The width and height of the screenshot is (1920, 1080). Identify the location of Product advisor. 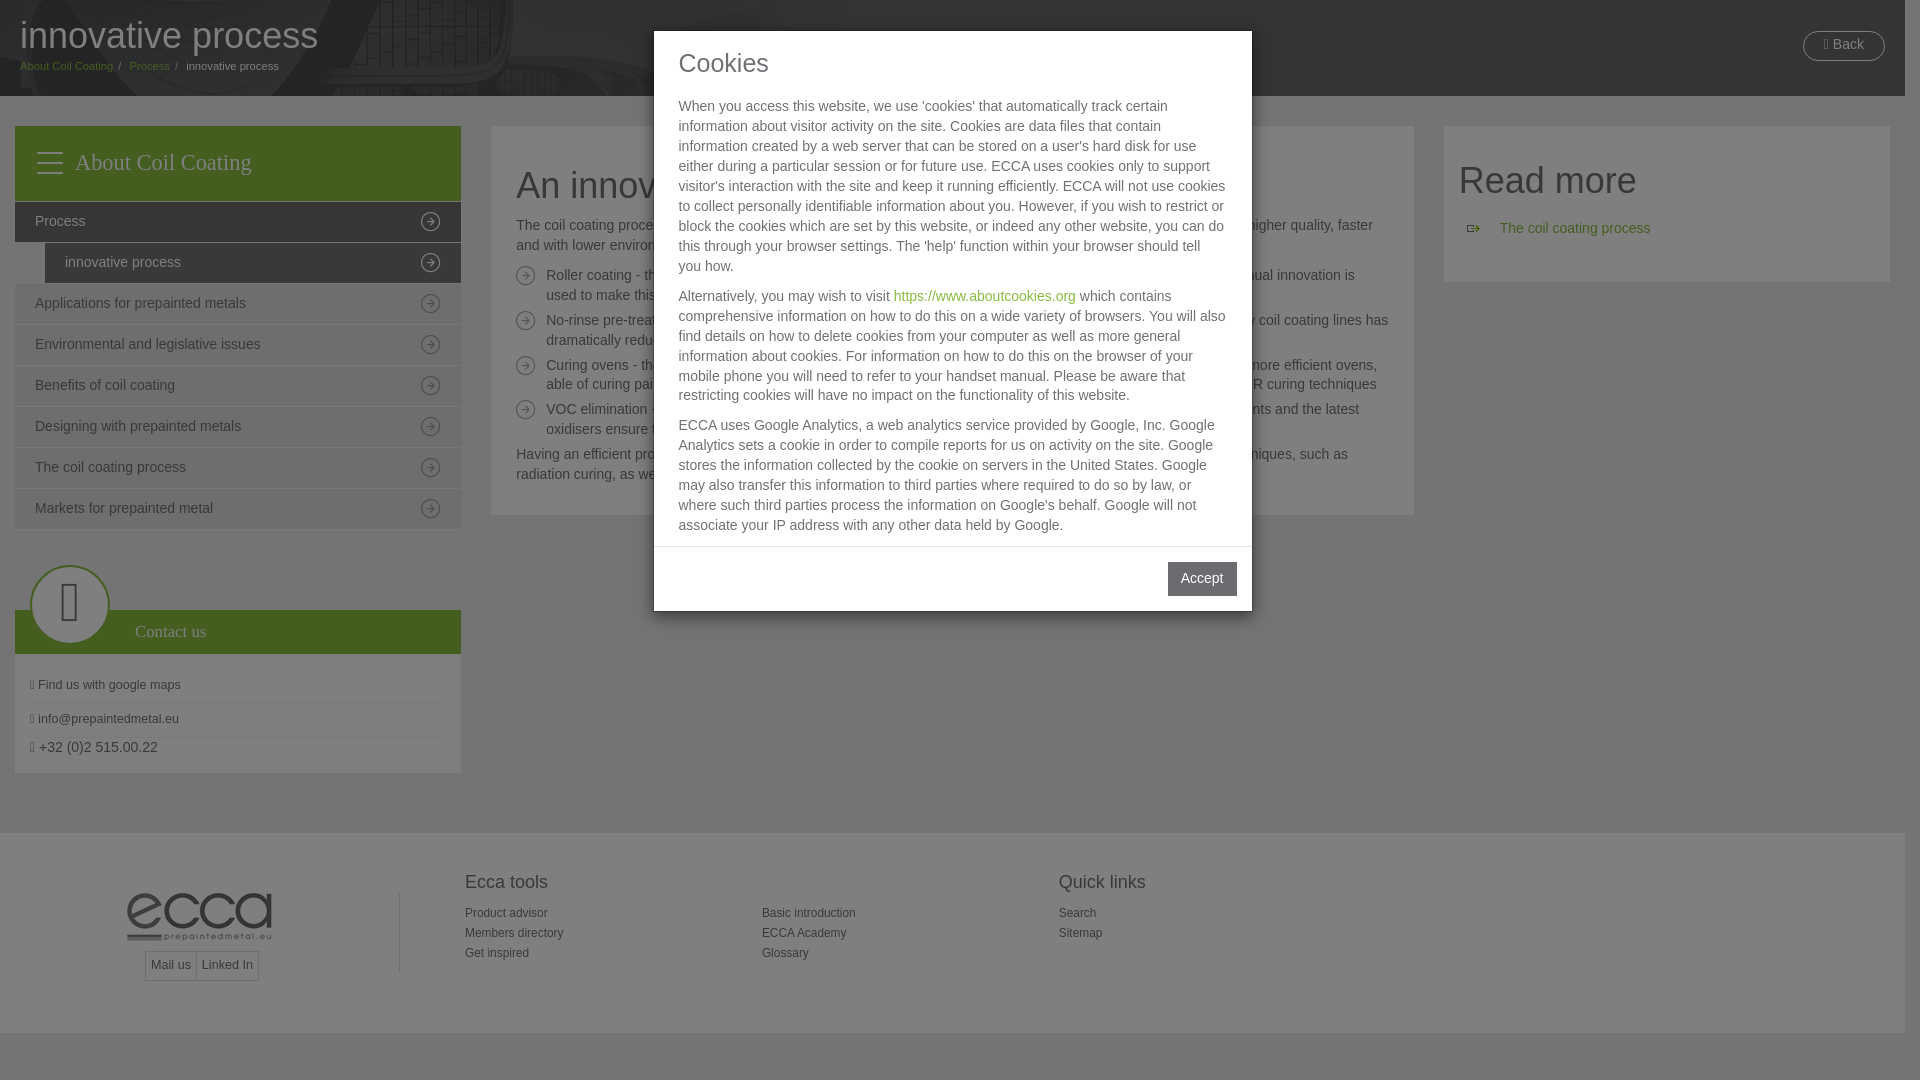
(506, 913).